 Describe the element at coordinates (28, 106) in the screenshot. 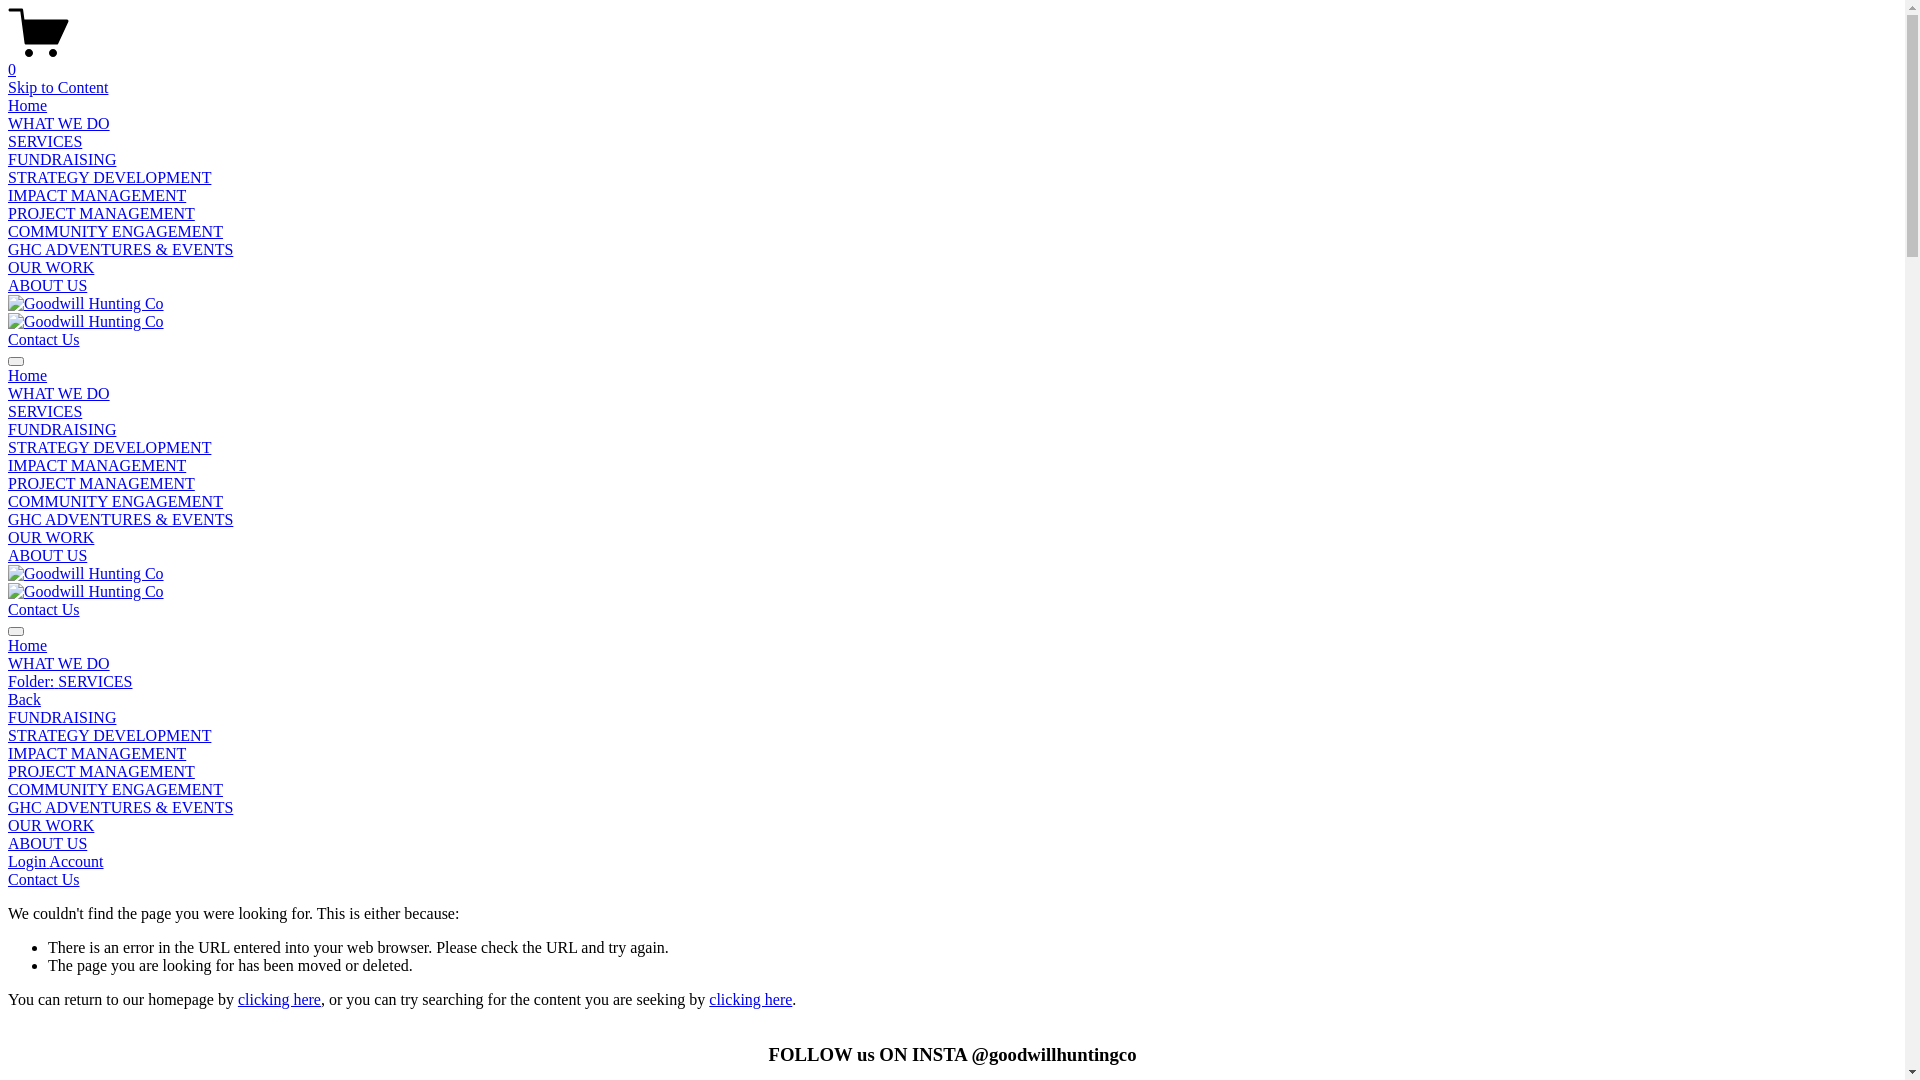

I see `Home` at that location.